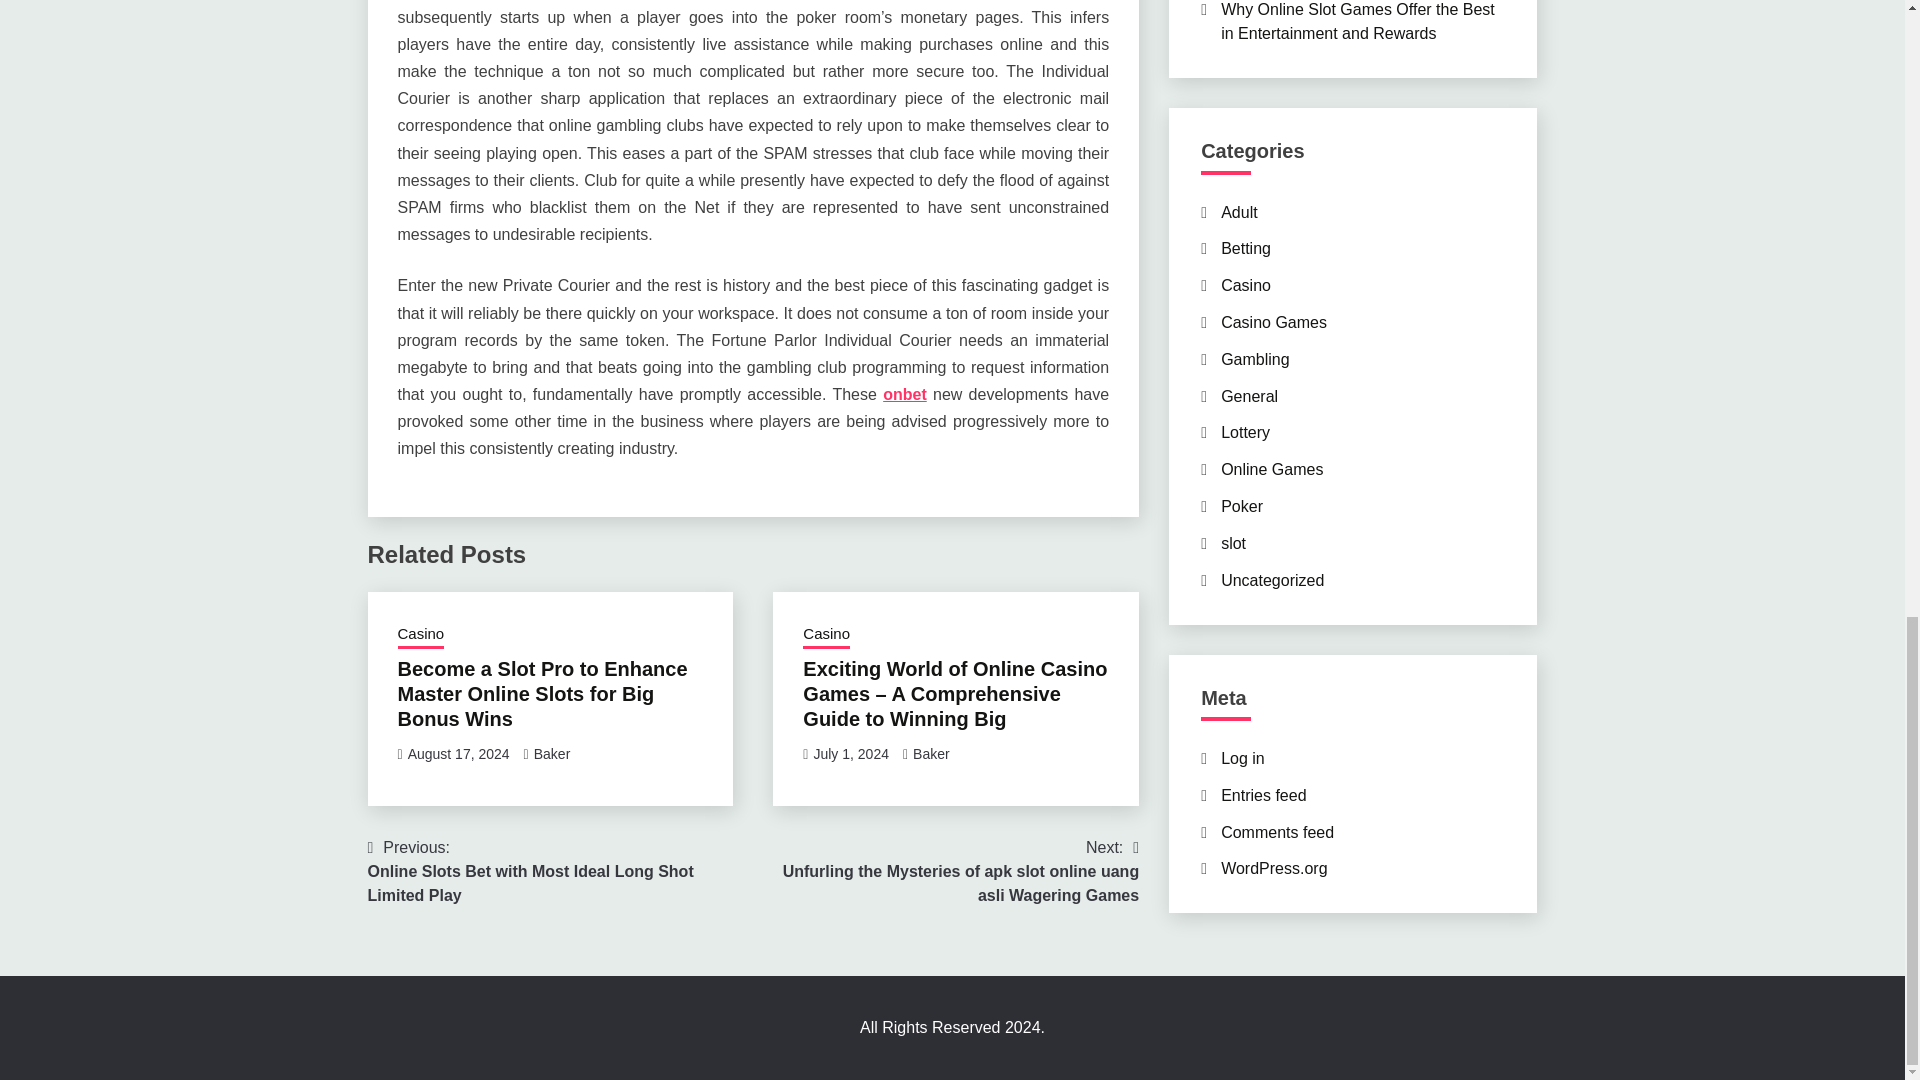  Describe the element at coordinates (1254, 360) in the screenshot. I see `Gambling` at that location.